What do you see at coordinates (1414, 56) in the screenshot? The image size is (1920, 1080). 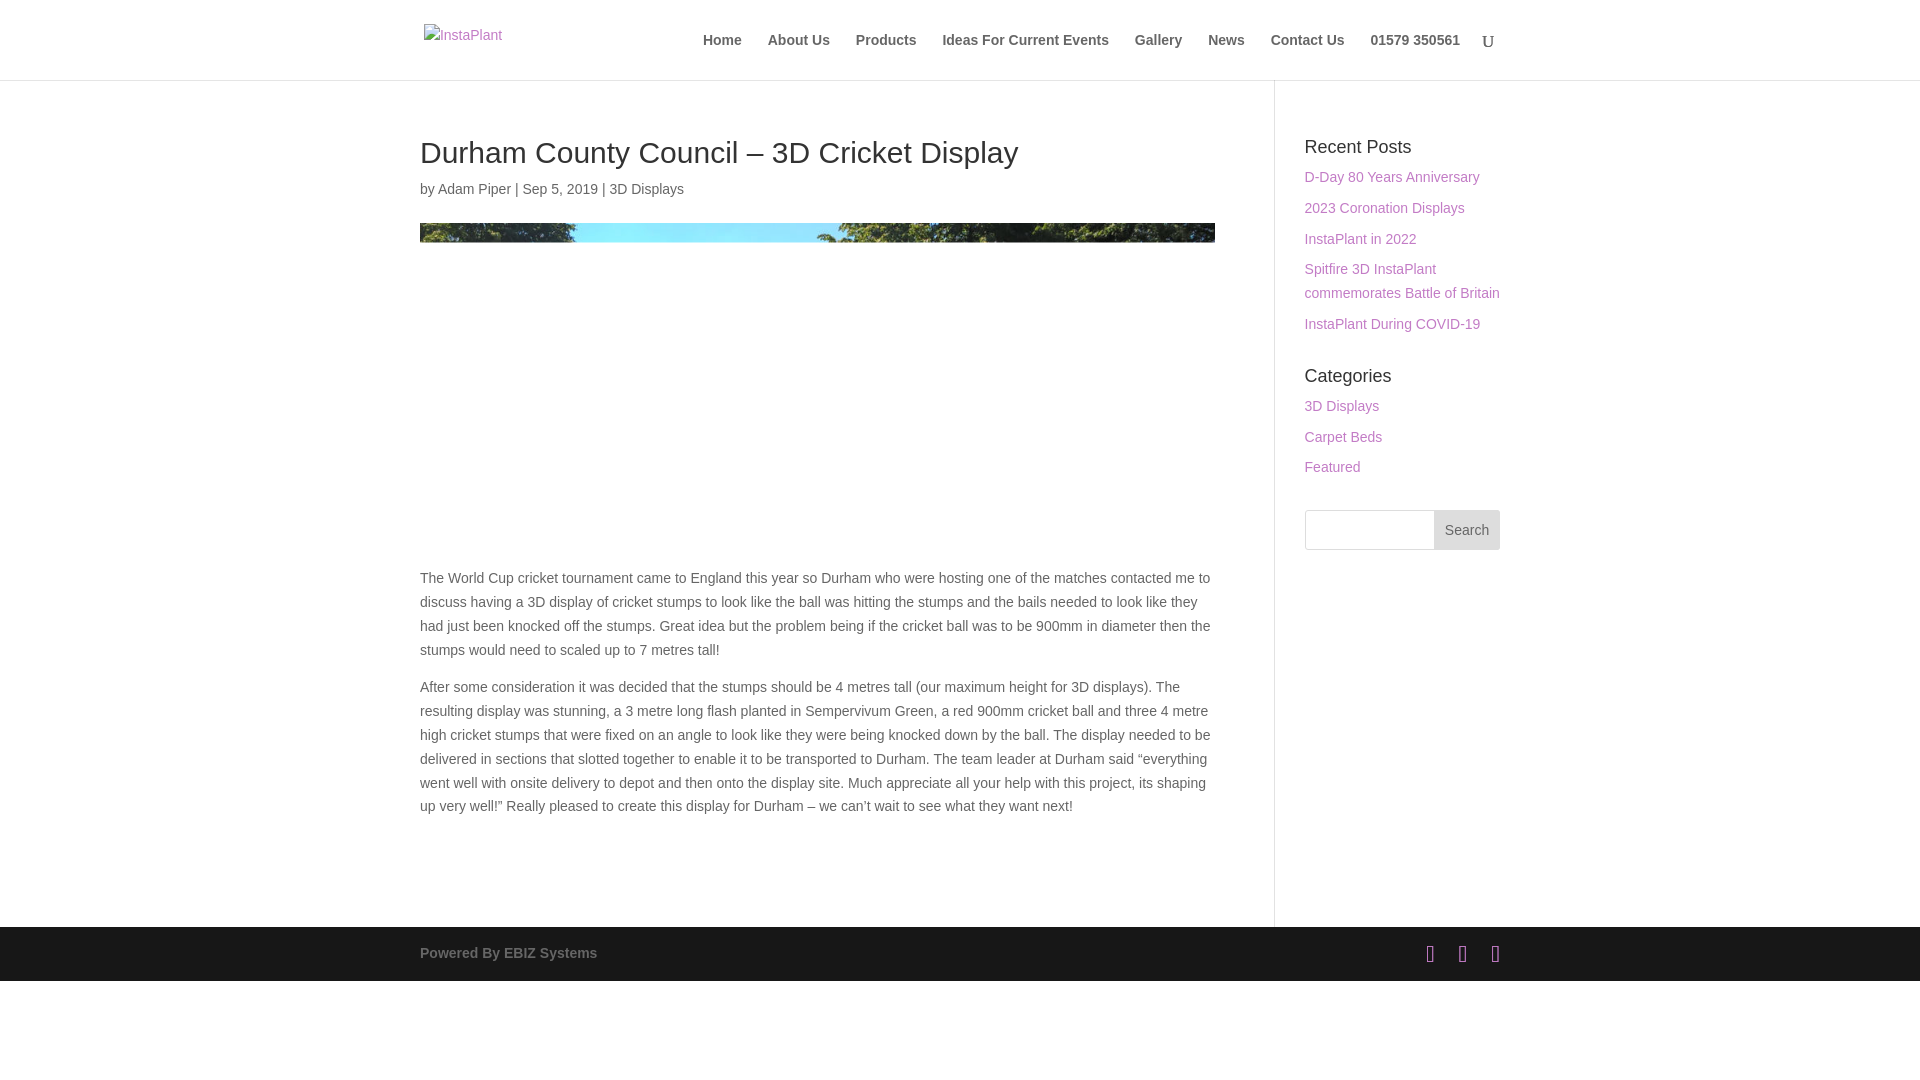 I see `01579 350561` at bounding box center [1414, 56].